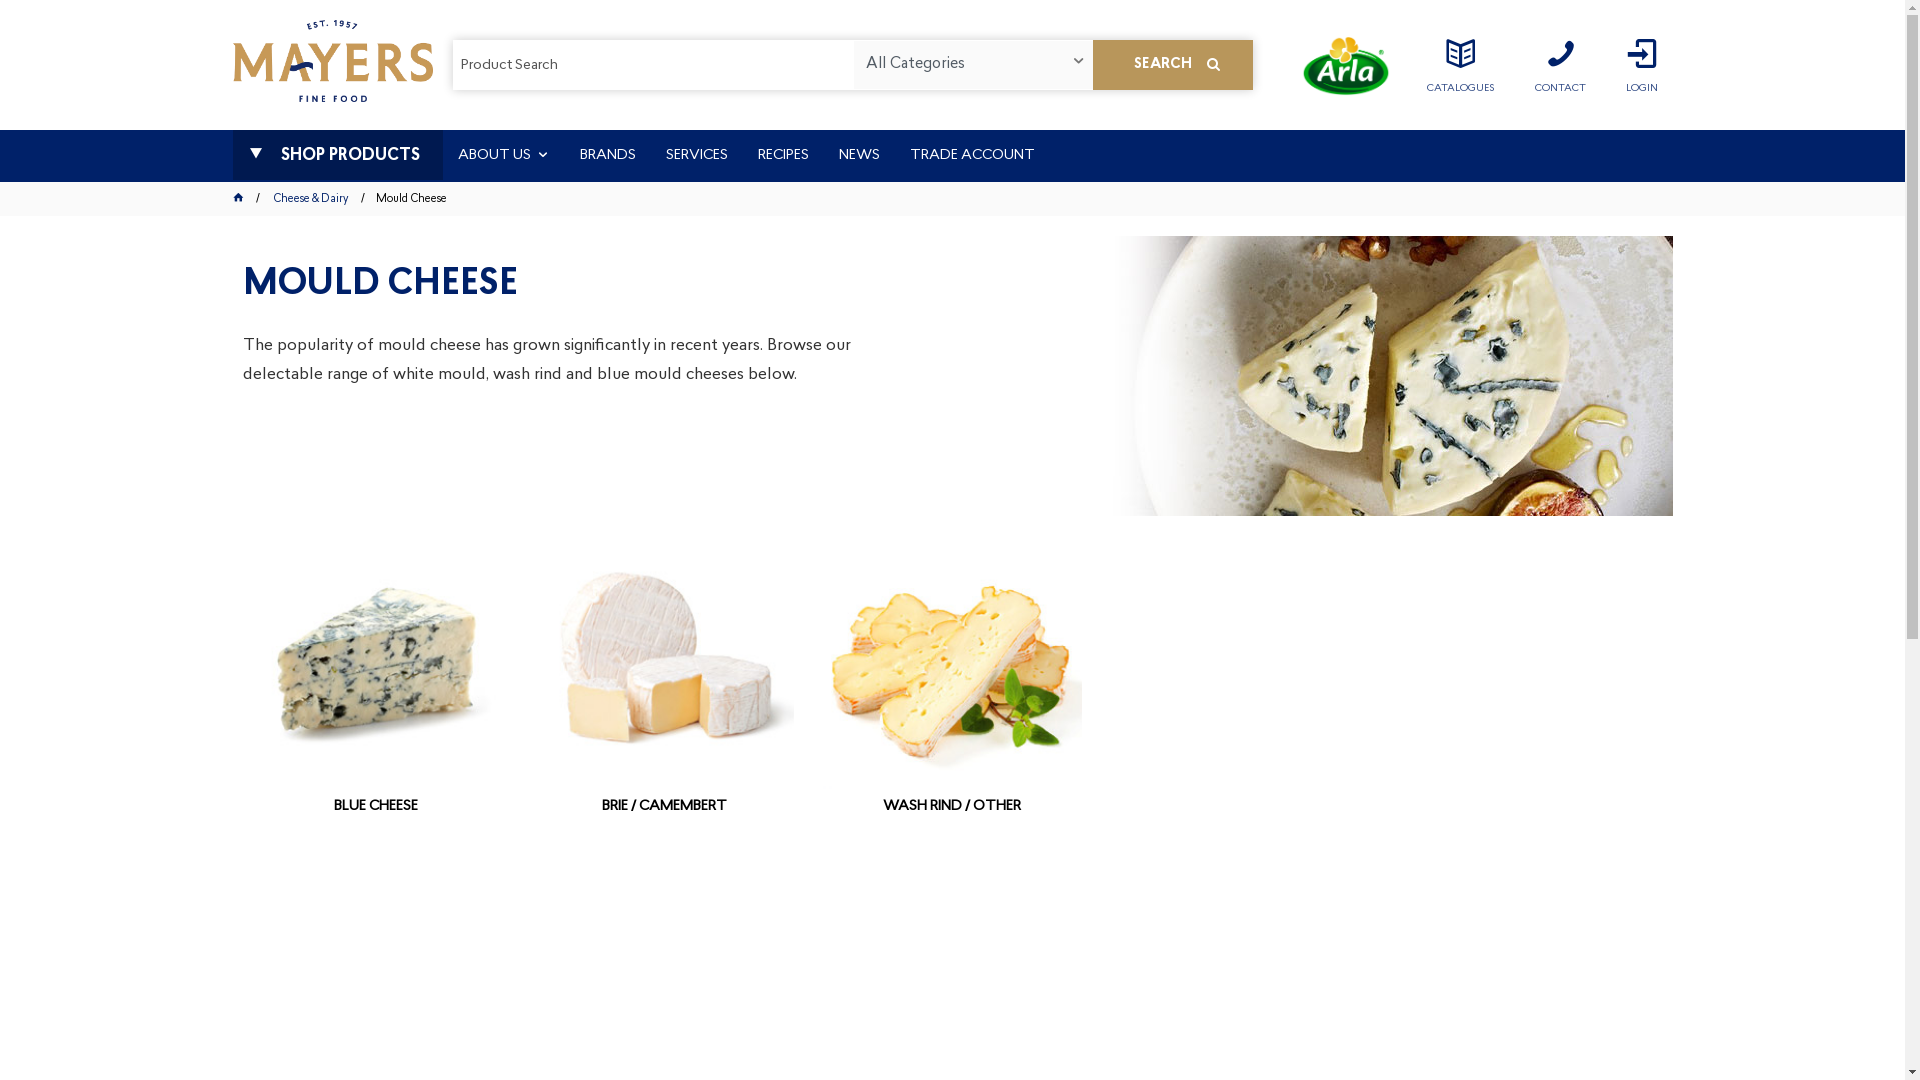  Describe the element at coordinates (1641, 72) in the screenshot. I see `LOGIN` at that location.